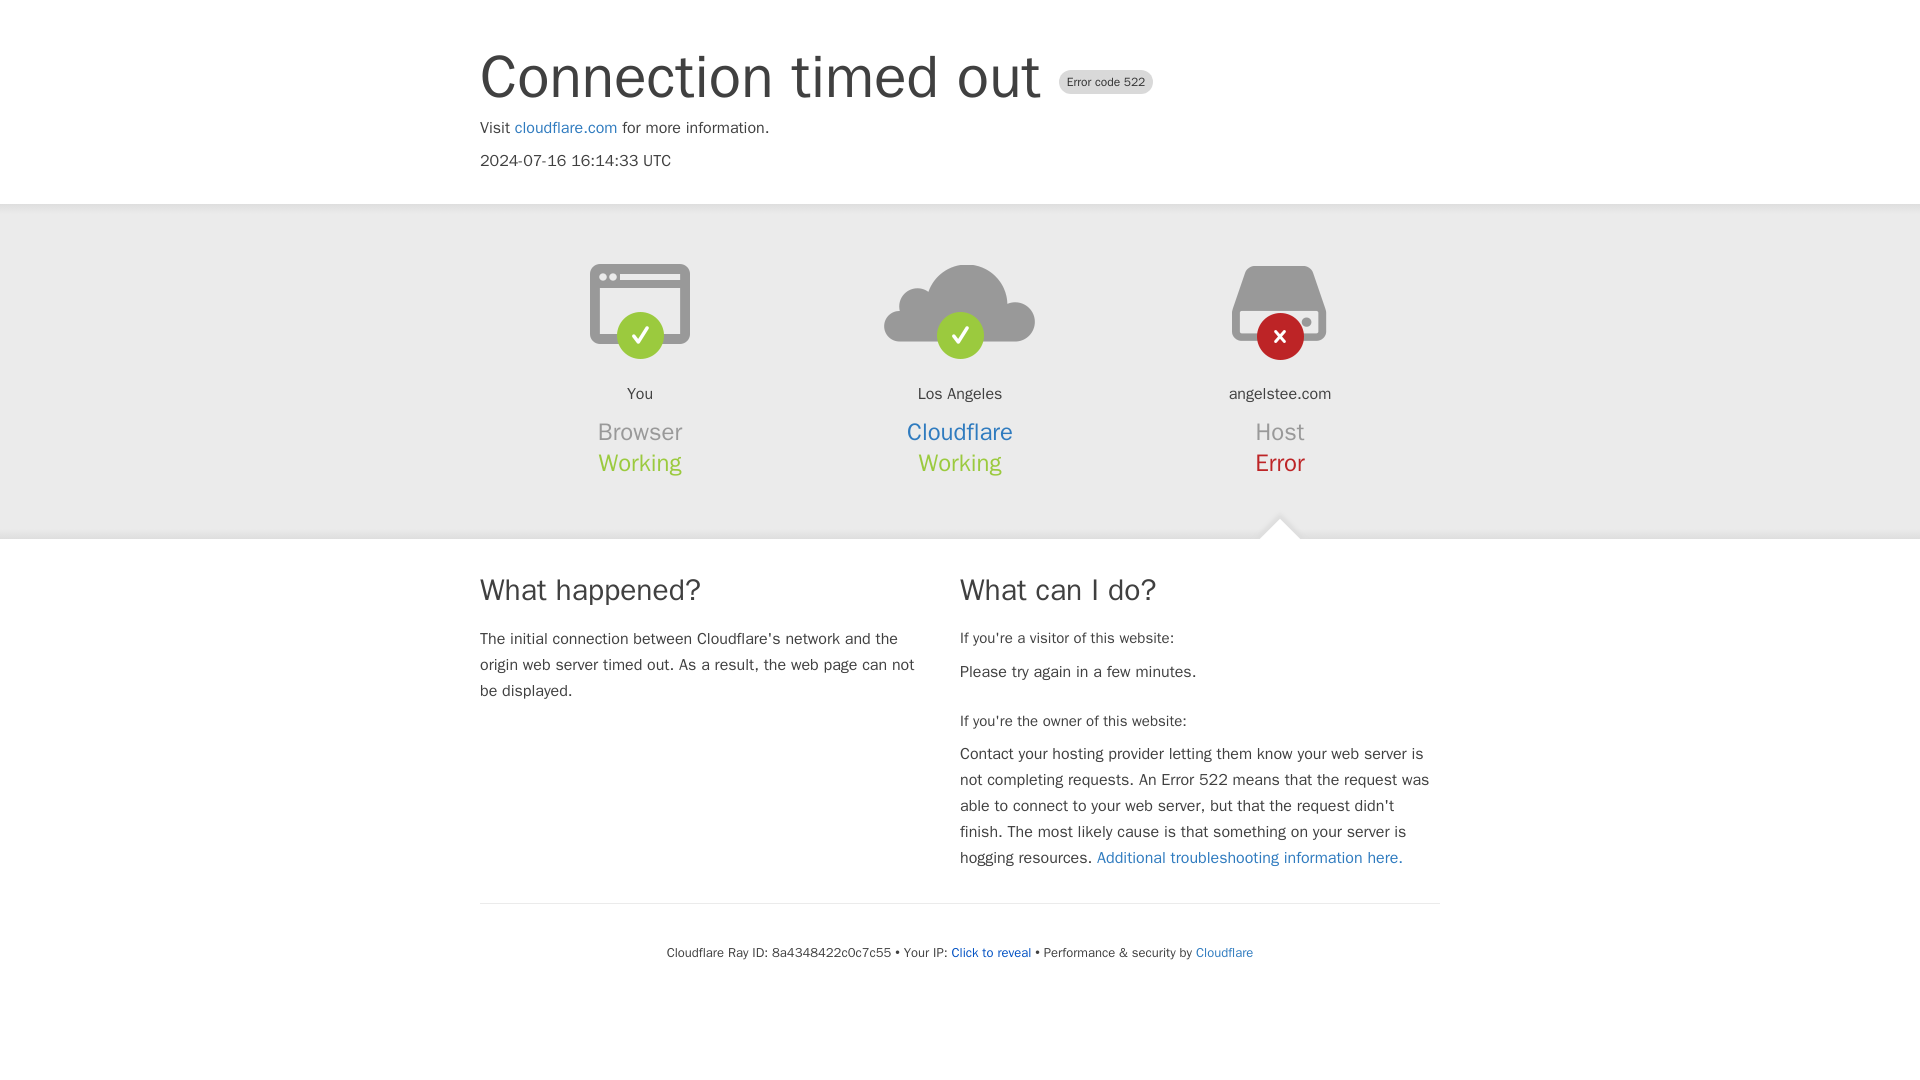 This screenshot has height=1080, width=1920. What do you see at coordinates (1250, 858) in the screenshot?
I see `Additional troubleshooting information here.` at bounding box center [1250, 858].